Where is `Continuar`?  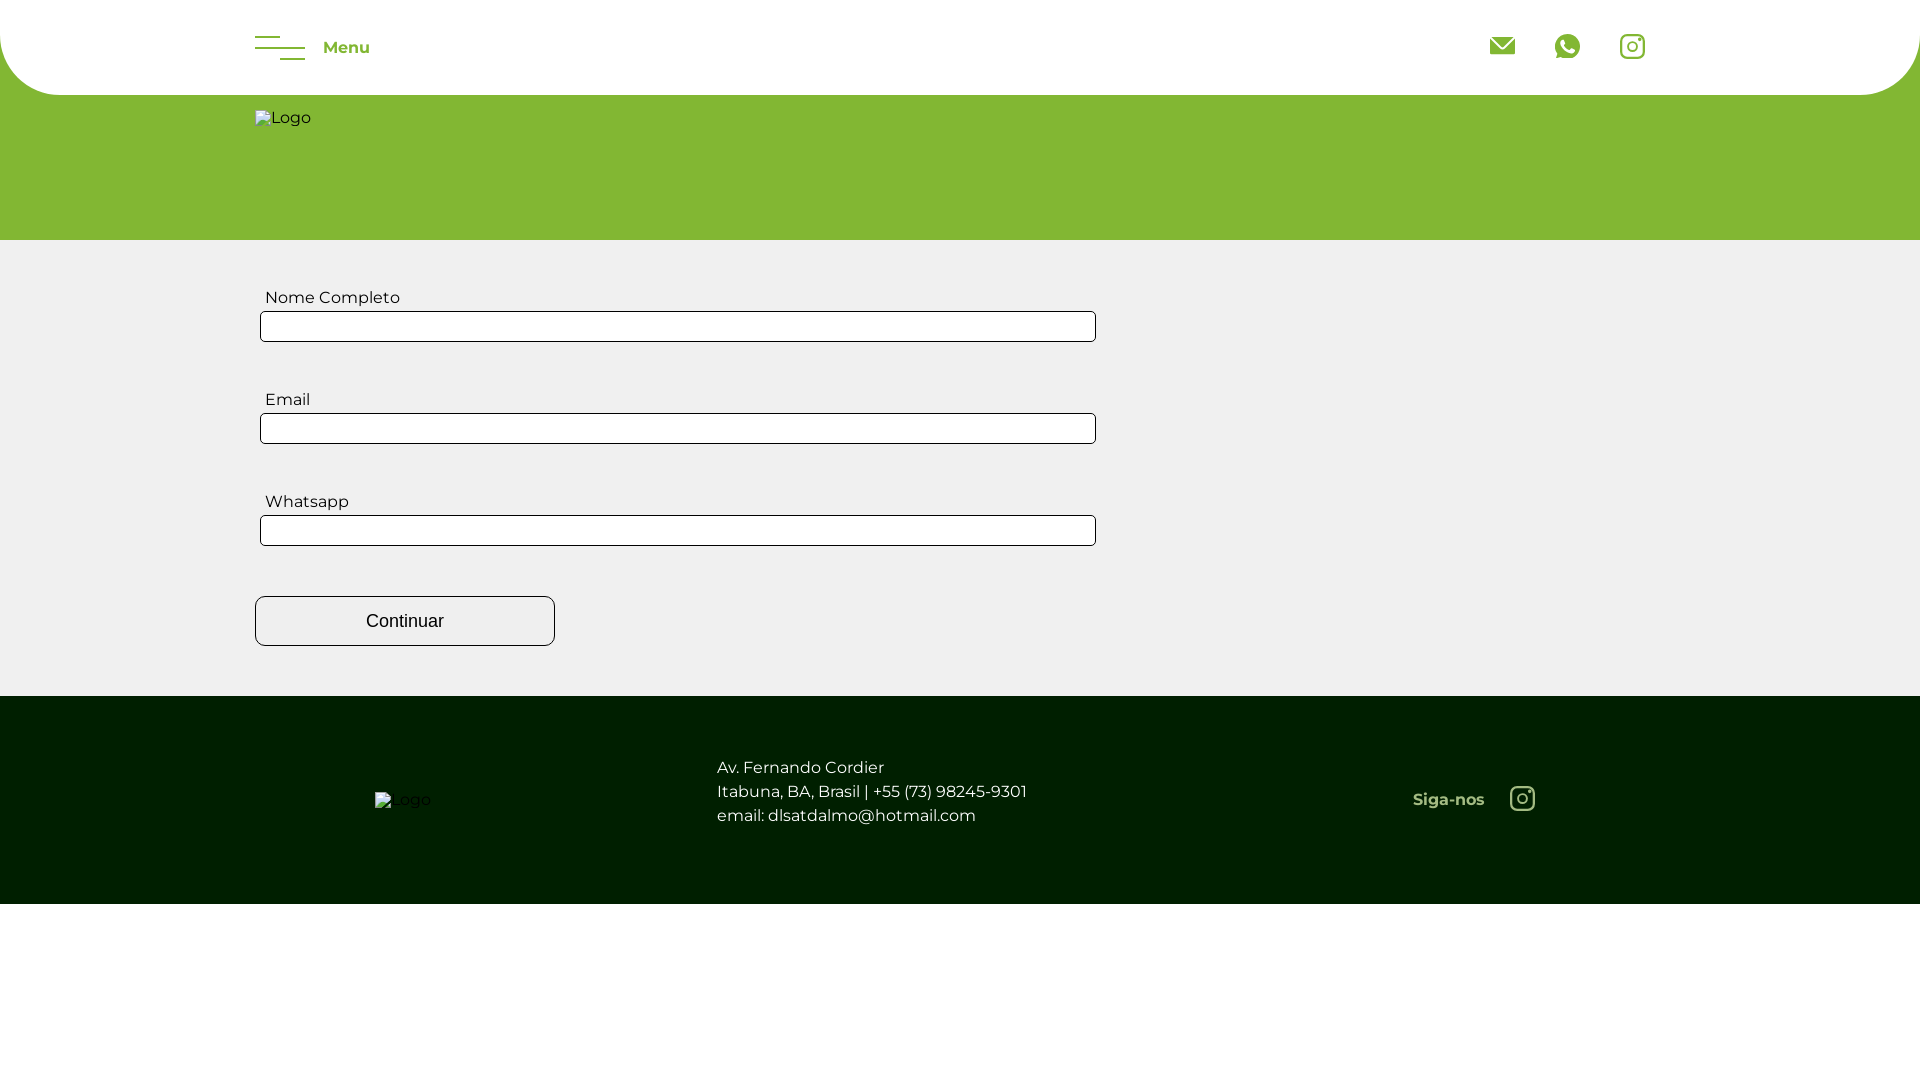
Continuar is located at coordinates (405, 621).